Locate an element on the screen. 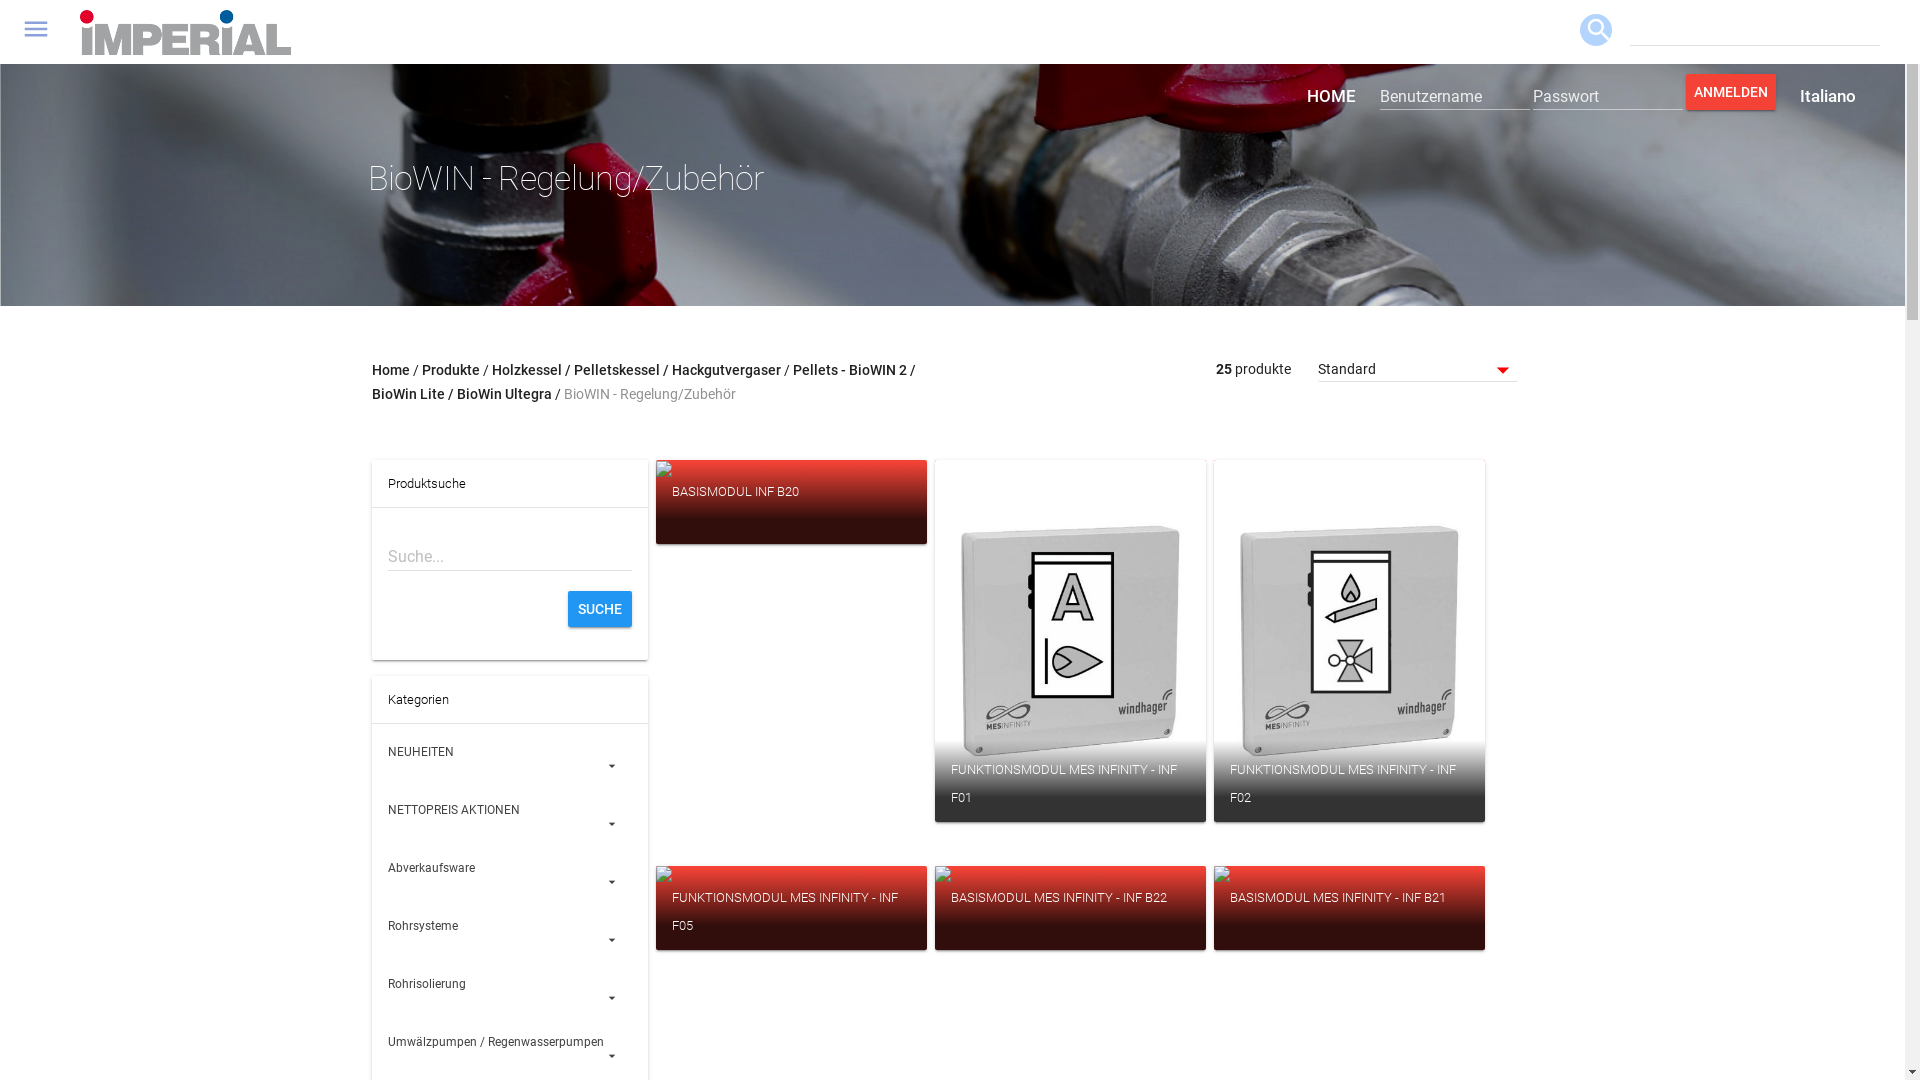  BASISMODUL INF B20 is located at coordinates (792, 503).